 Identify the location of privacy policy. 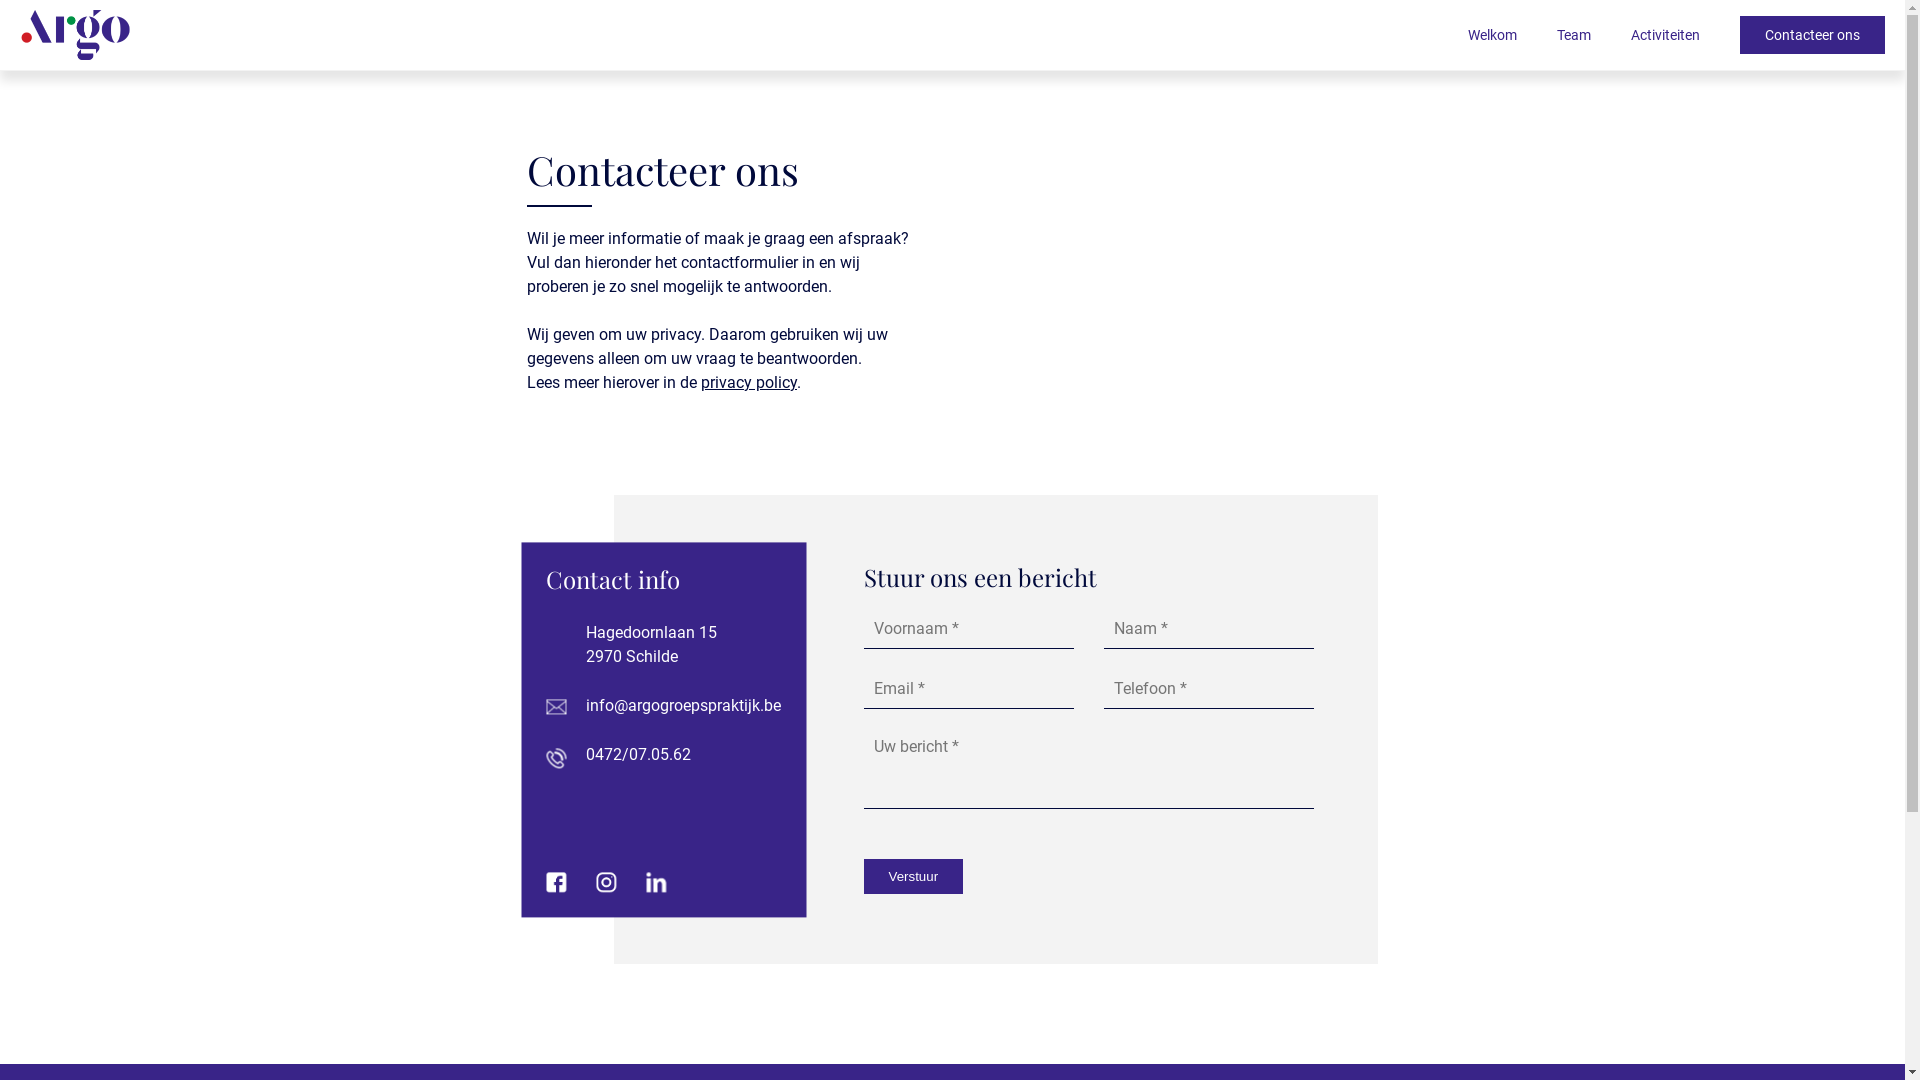
(749, 382).